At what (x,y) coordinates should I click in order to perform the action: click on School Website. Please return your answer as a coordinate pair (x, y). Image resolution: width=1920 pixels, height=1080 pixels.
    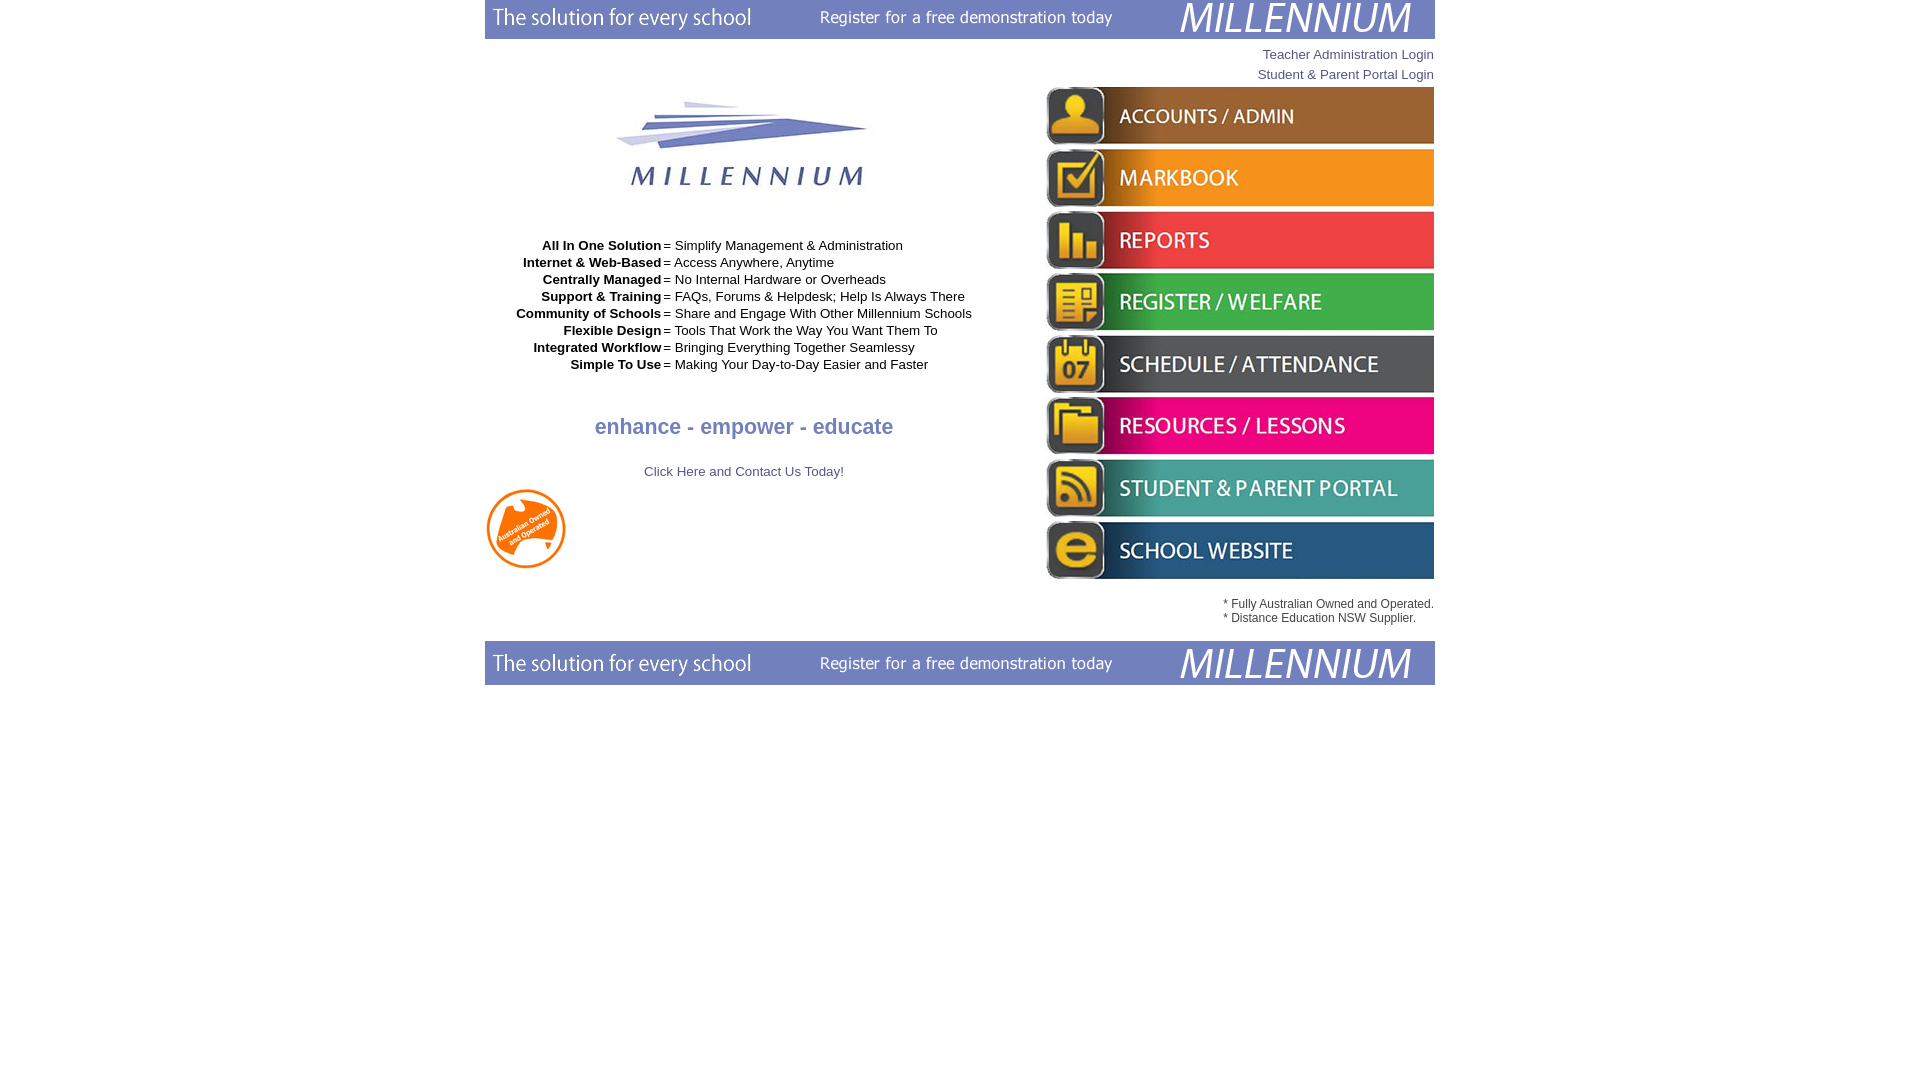
    Looking at the image, I should click on (1239, 550).